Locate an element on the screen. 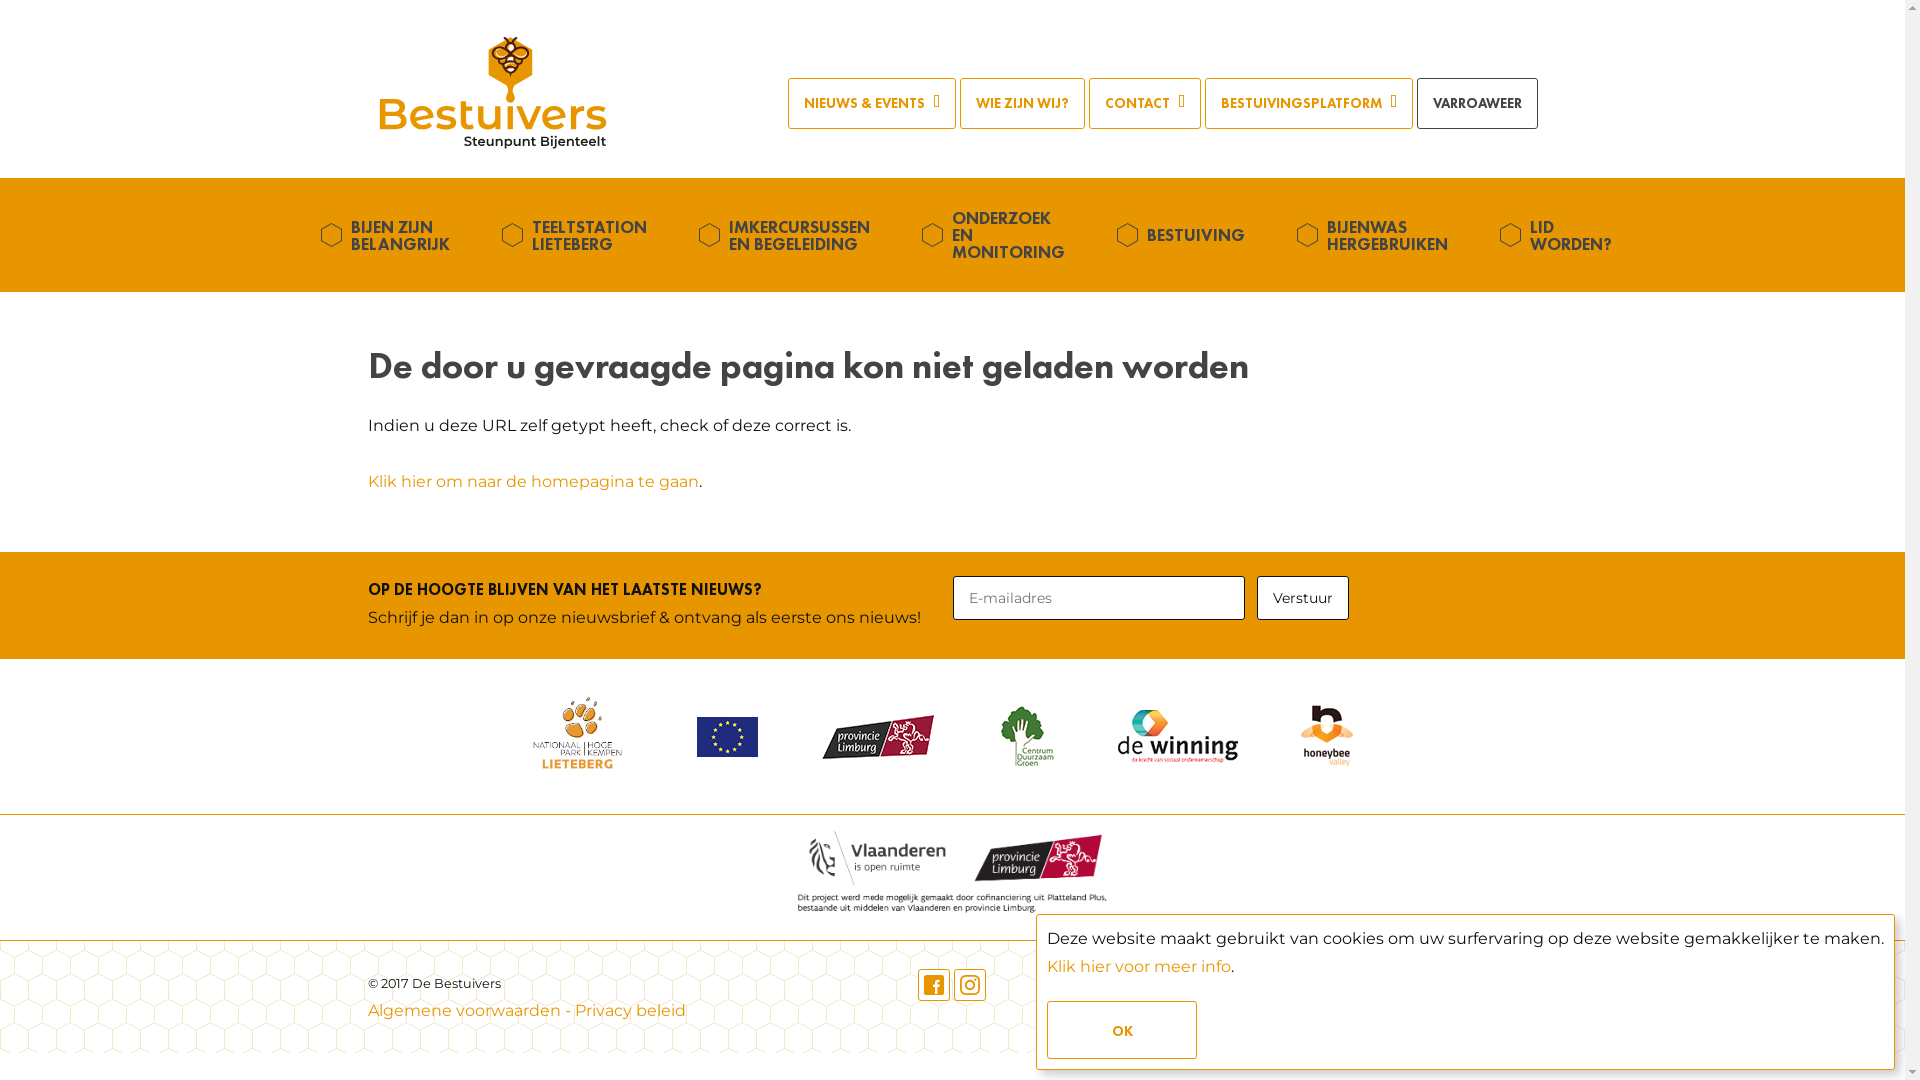 This screenshot has height=1080, width=1920. BIJENWAS HERGEBRUIKEN is located at coordinates (1378, 234).